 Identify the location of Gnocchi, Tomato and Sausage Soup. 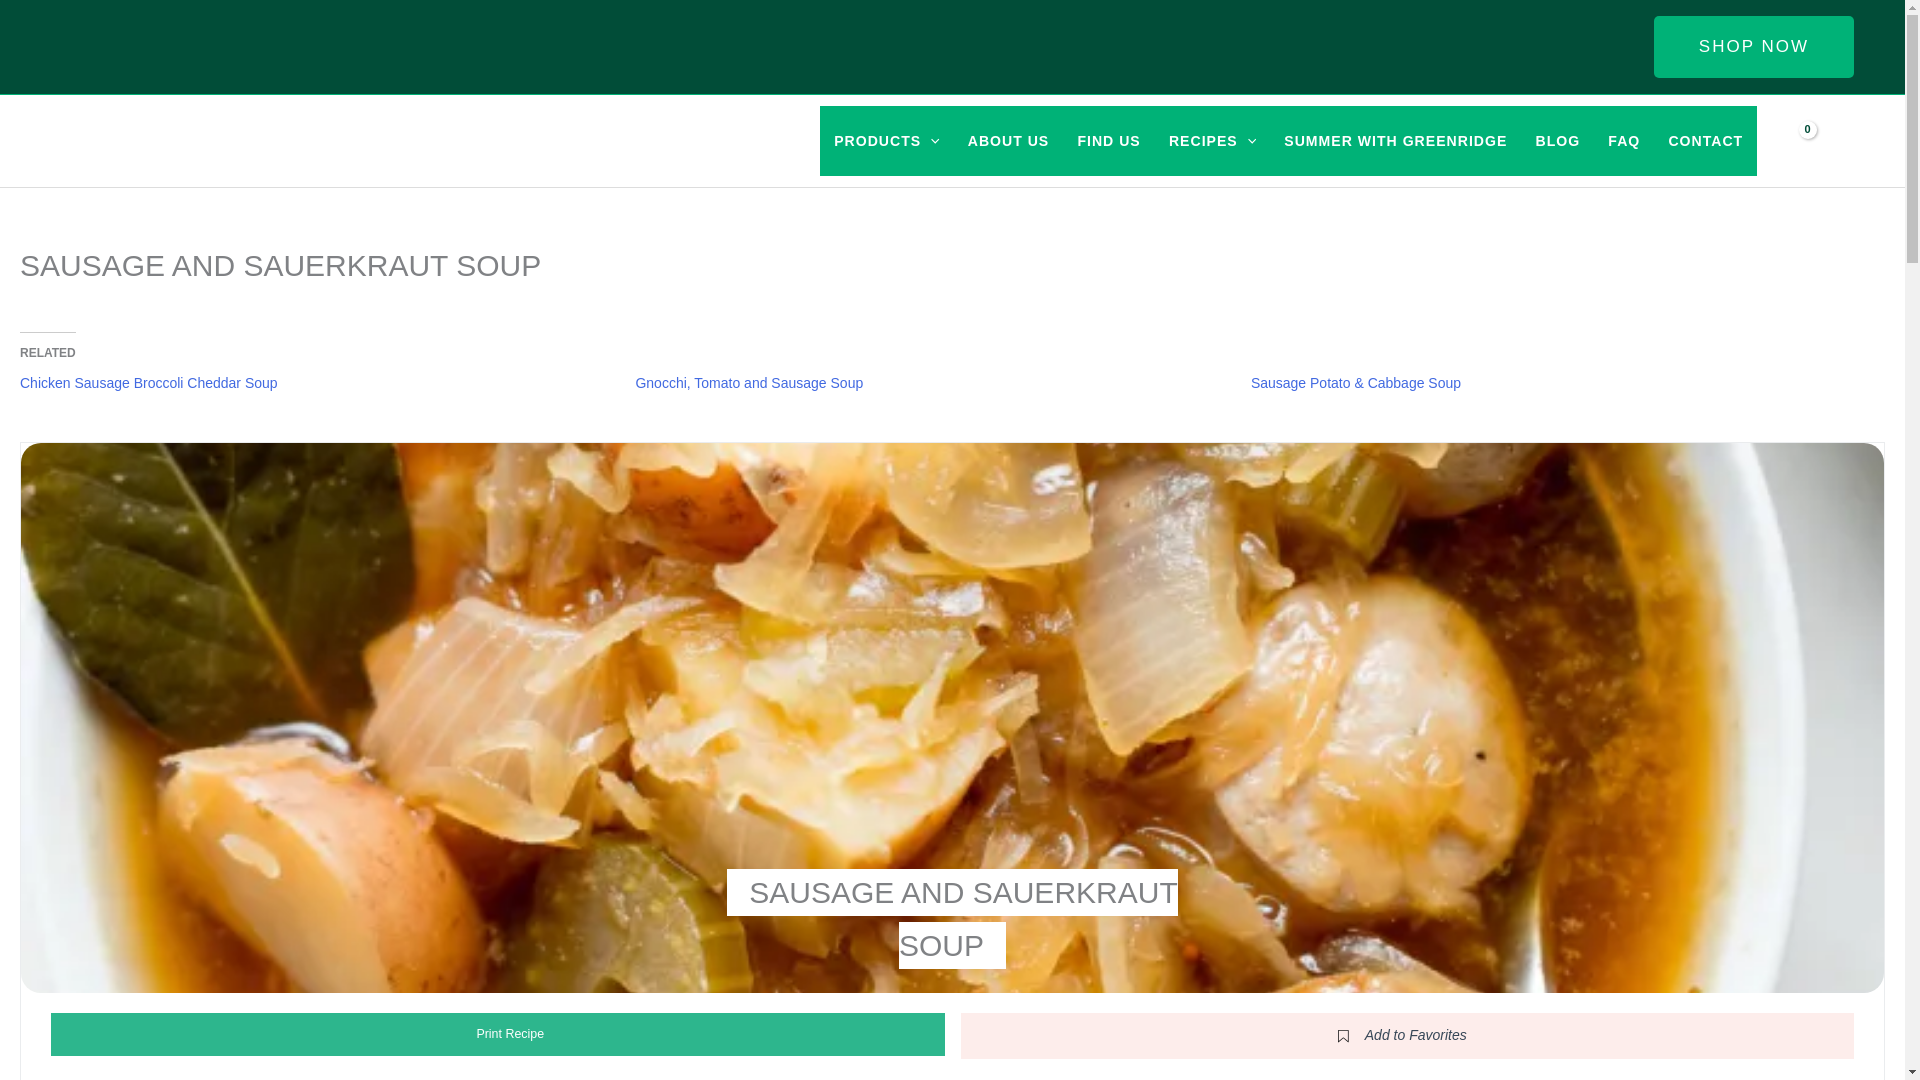
(748, 382).